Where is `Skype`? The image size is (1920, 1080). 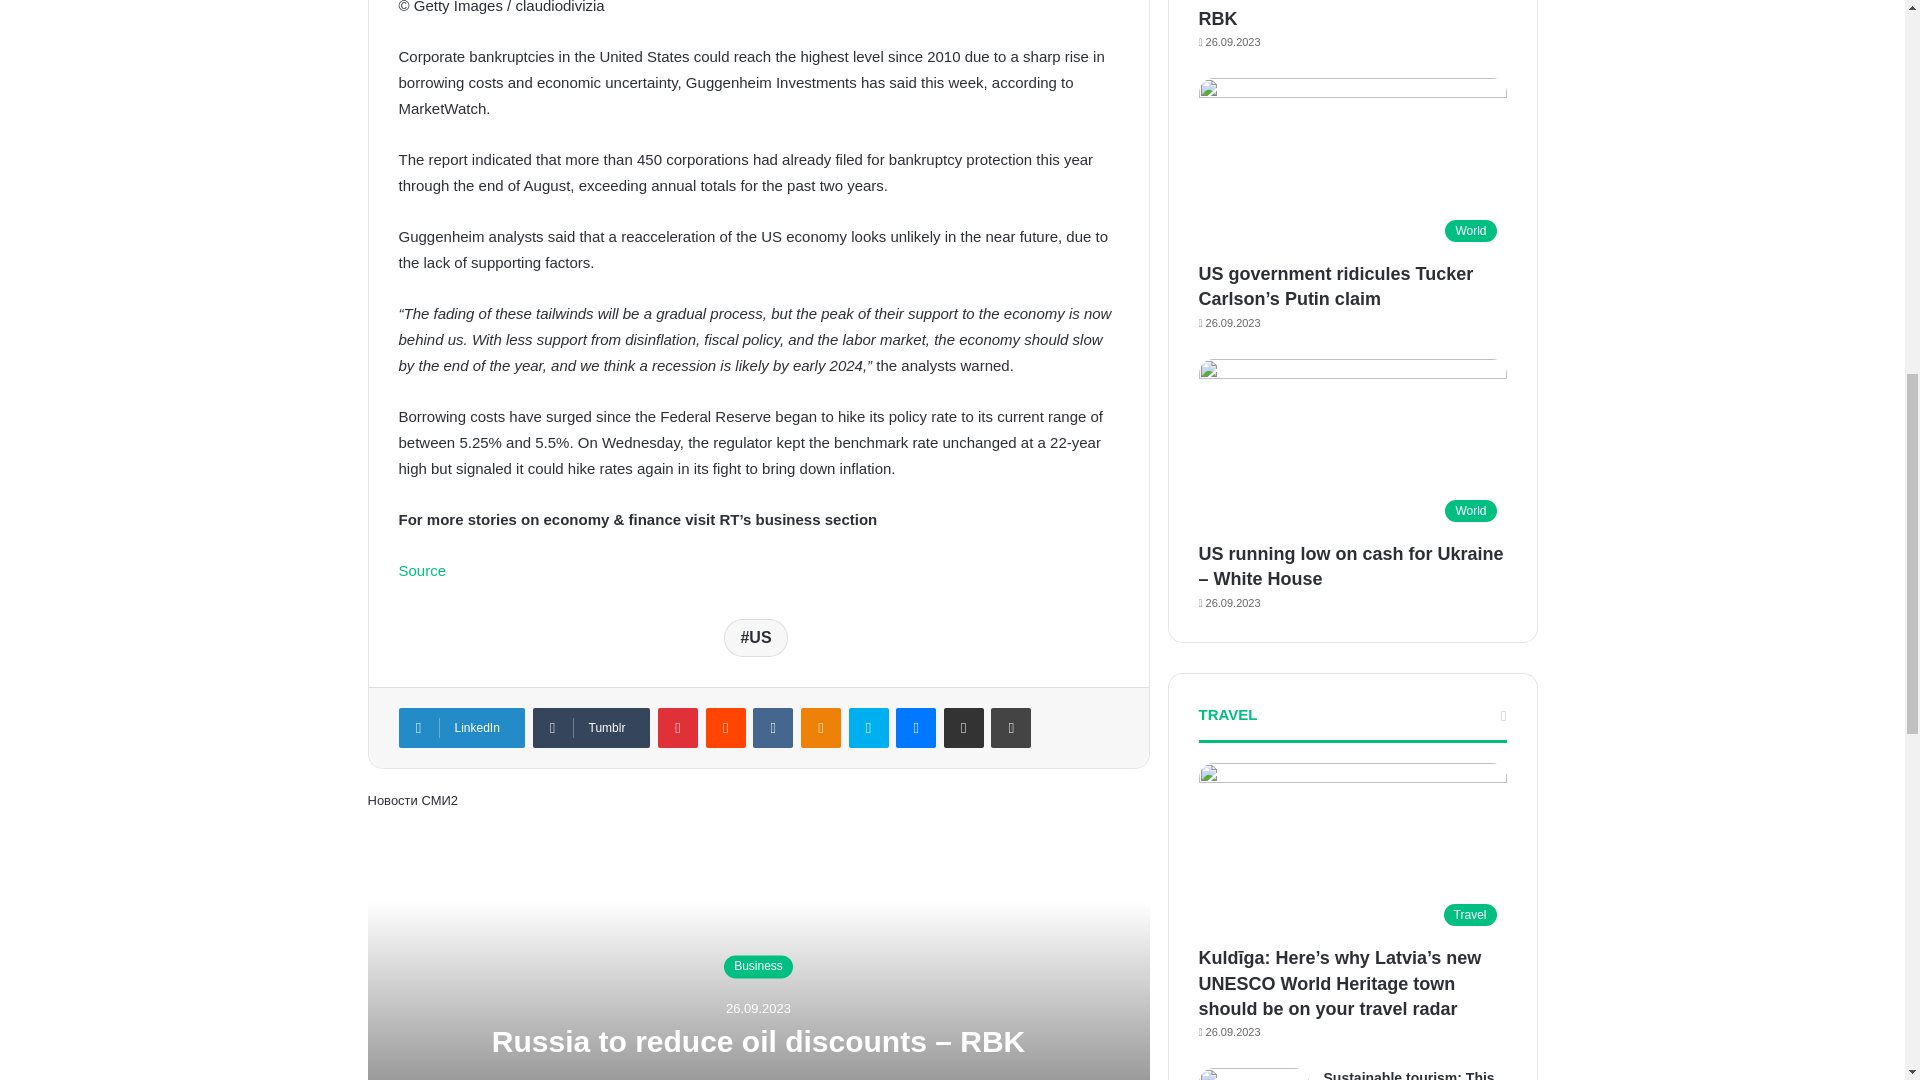 Skype is located at coordinates (868, 728).